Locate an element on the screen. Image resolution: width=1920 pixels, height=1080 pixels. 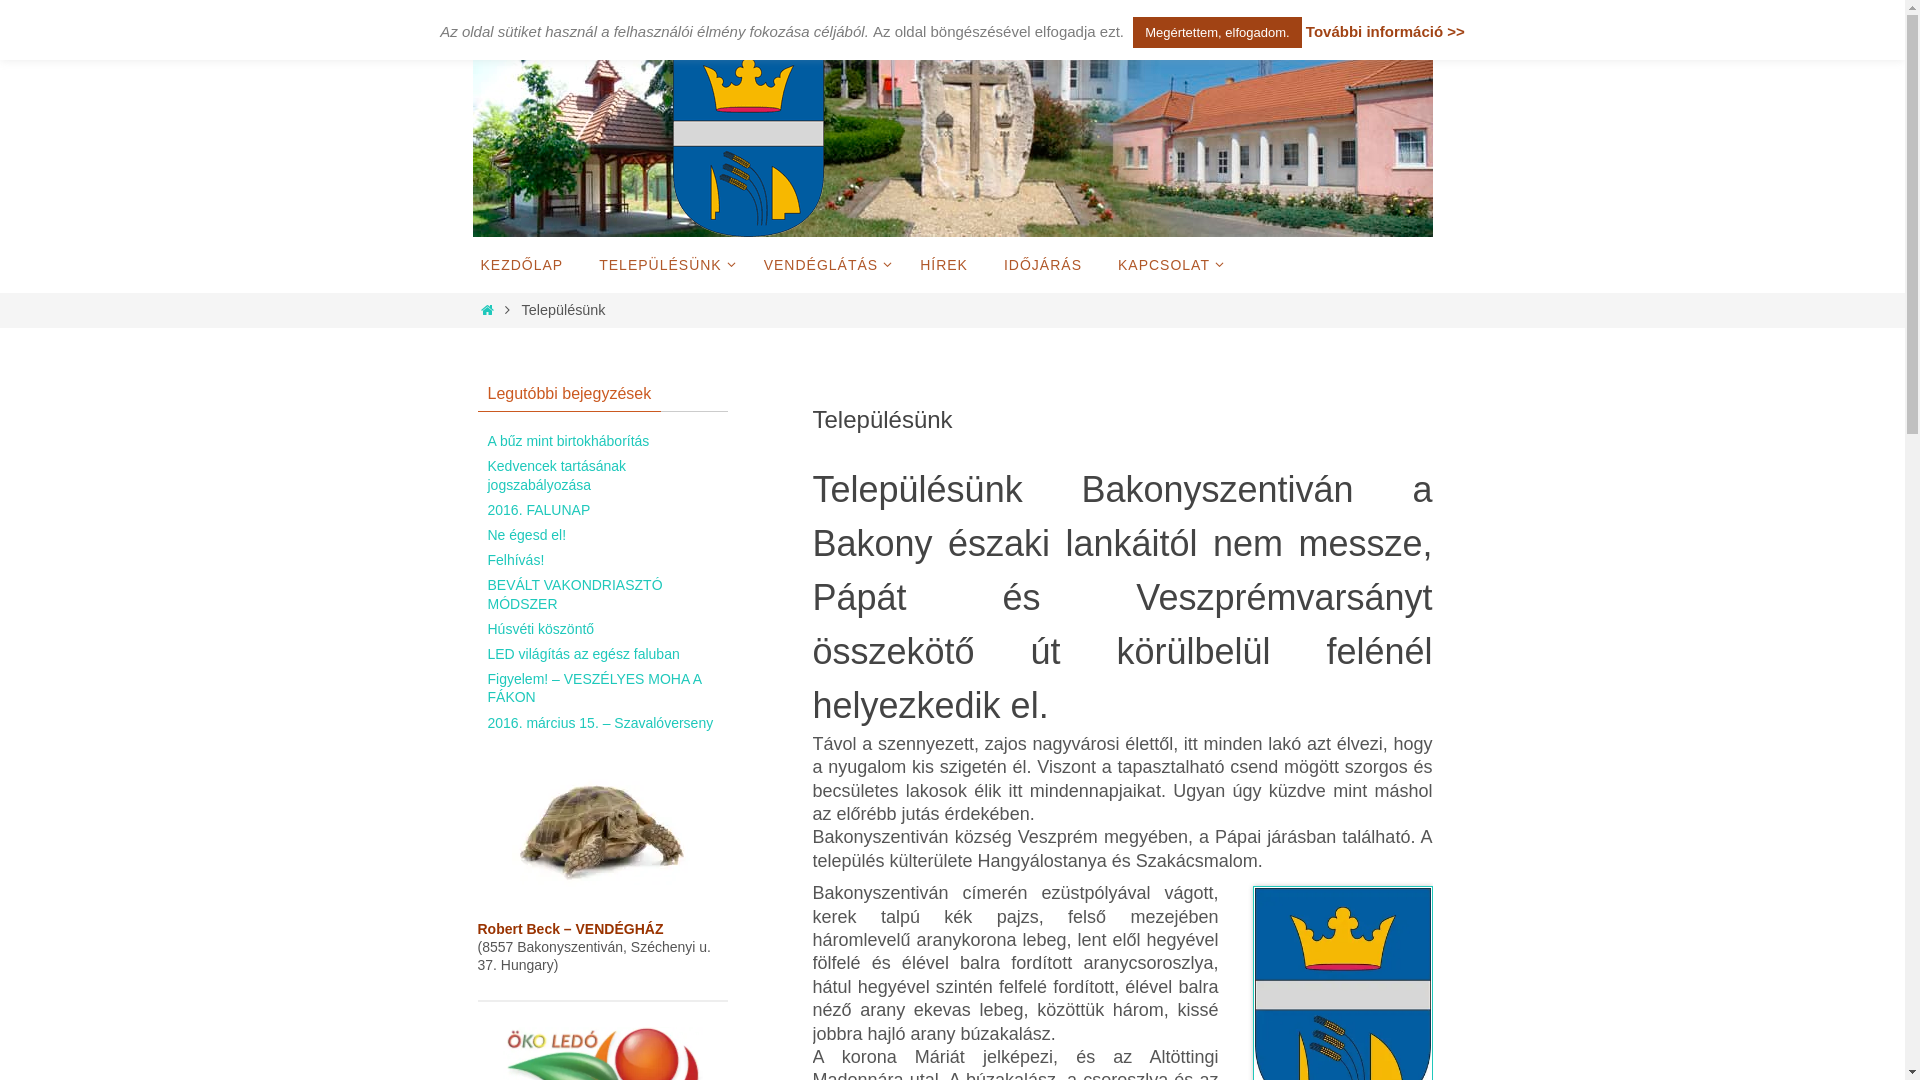
YouTube is located at coordinates (488, 21).